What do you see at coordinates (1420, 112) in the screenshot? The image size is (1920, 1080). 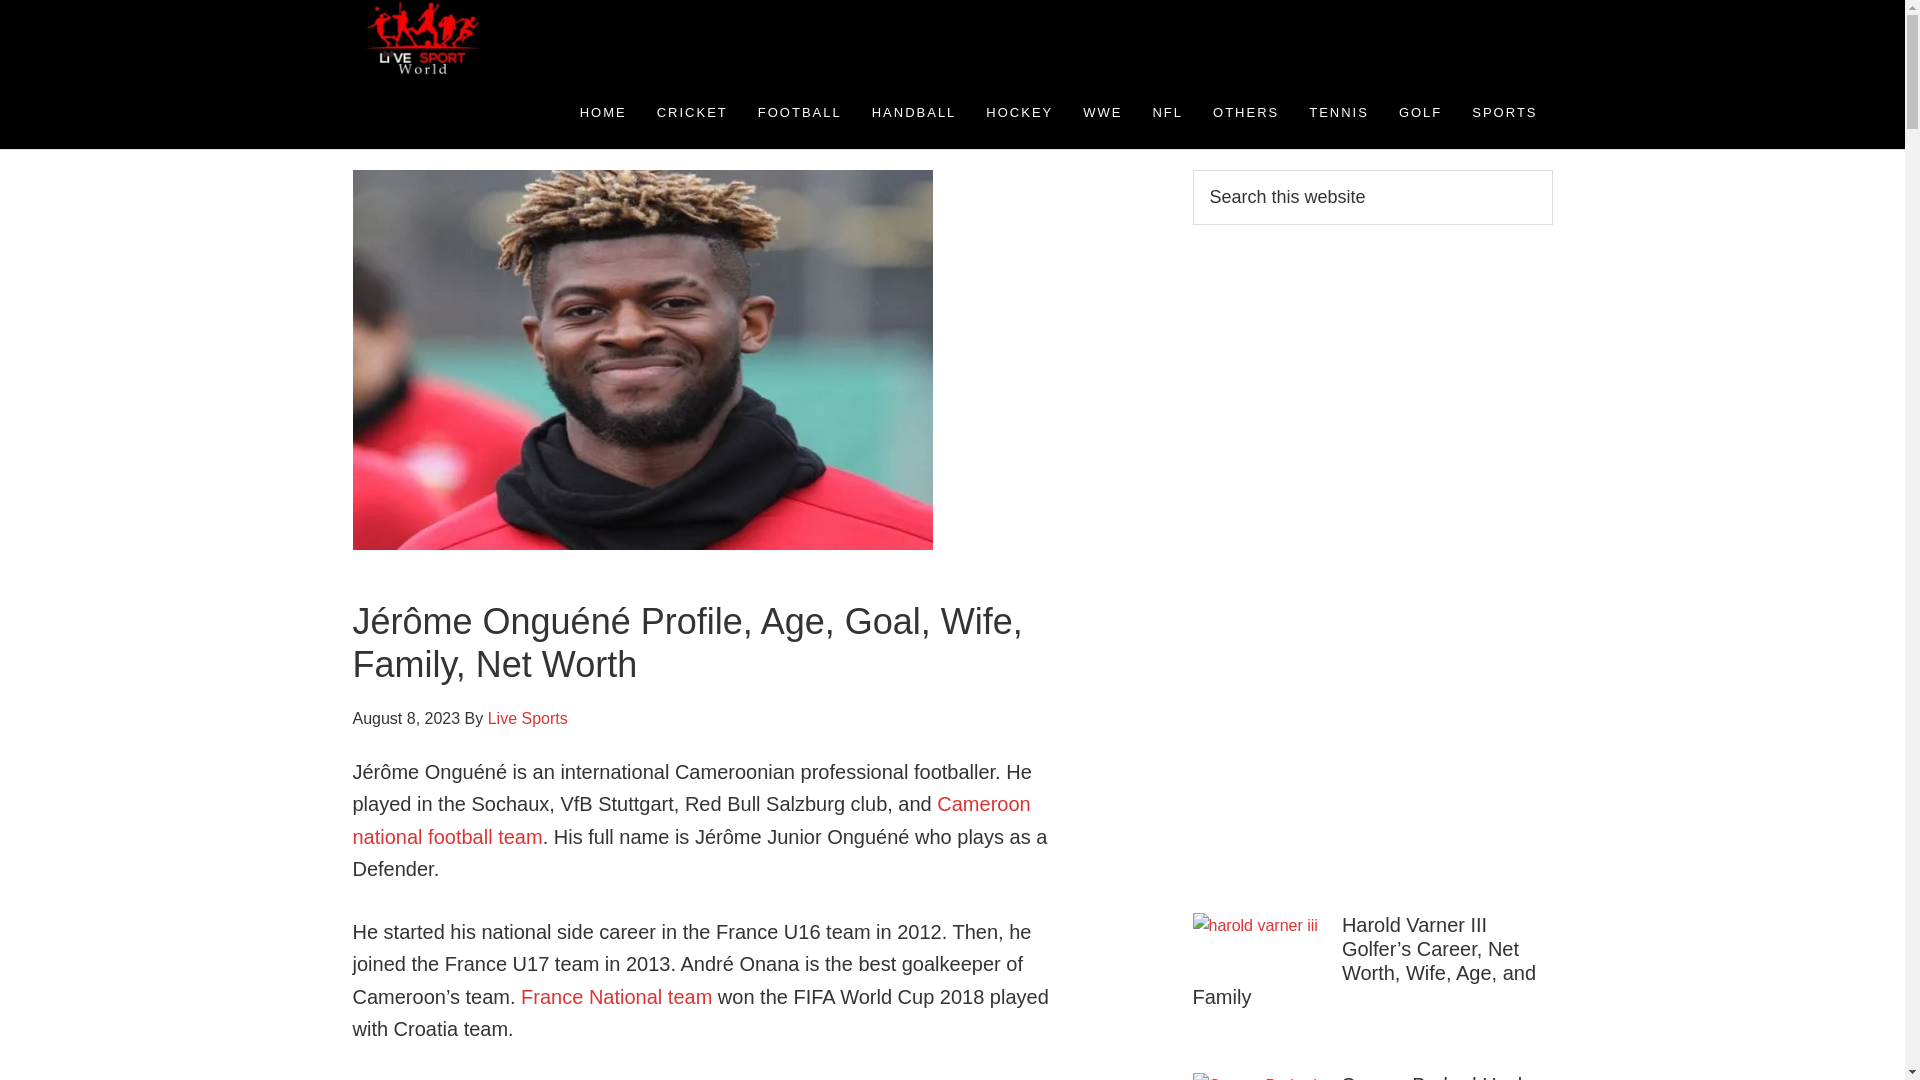 I see `GOLF` at bounding box center [1420, 112].